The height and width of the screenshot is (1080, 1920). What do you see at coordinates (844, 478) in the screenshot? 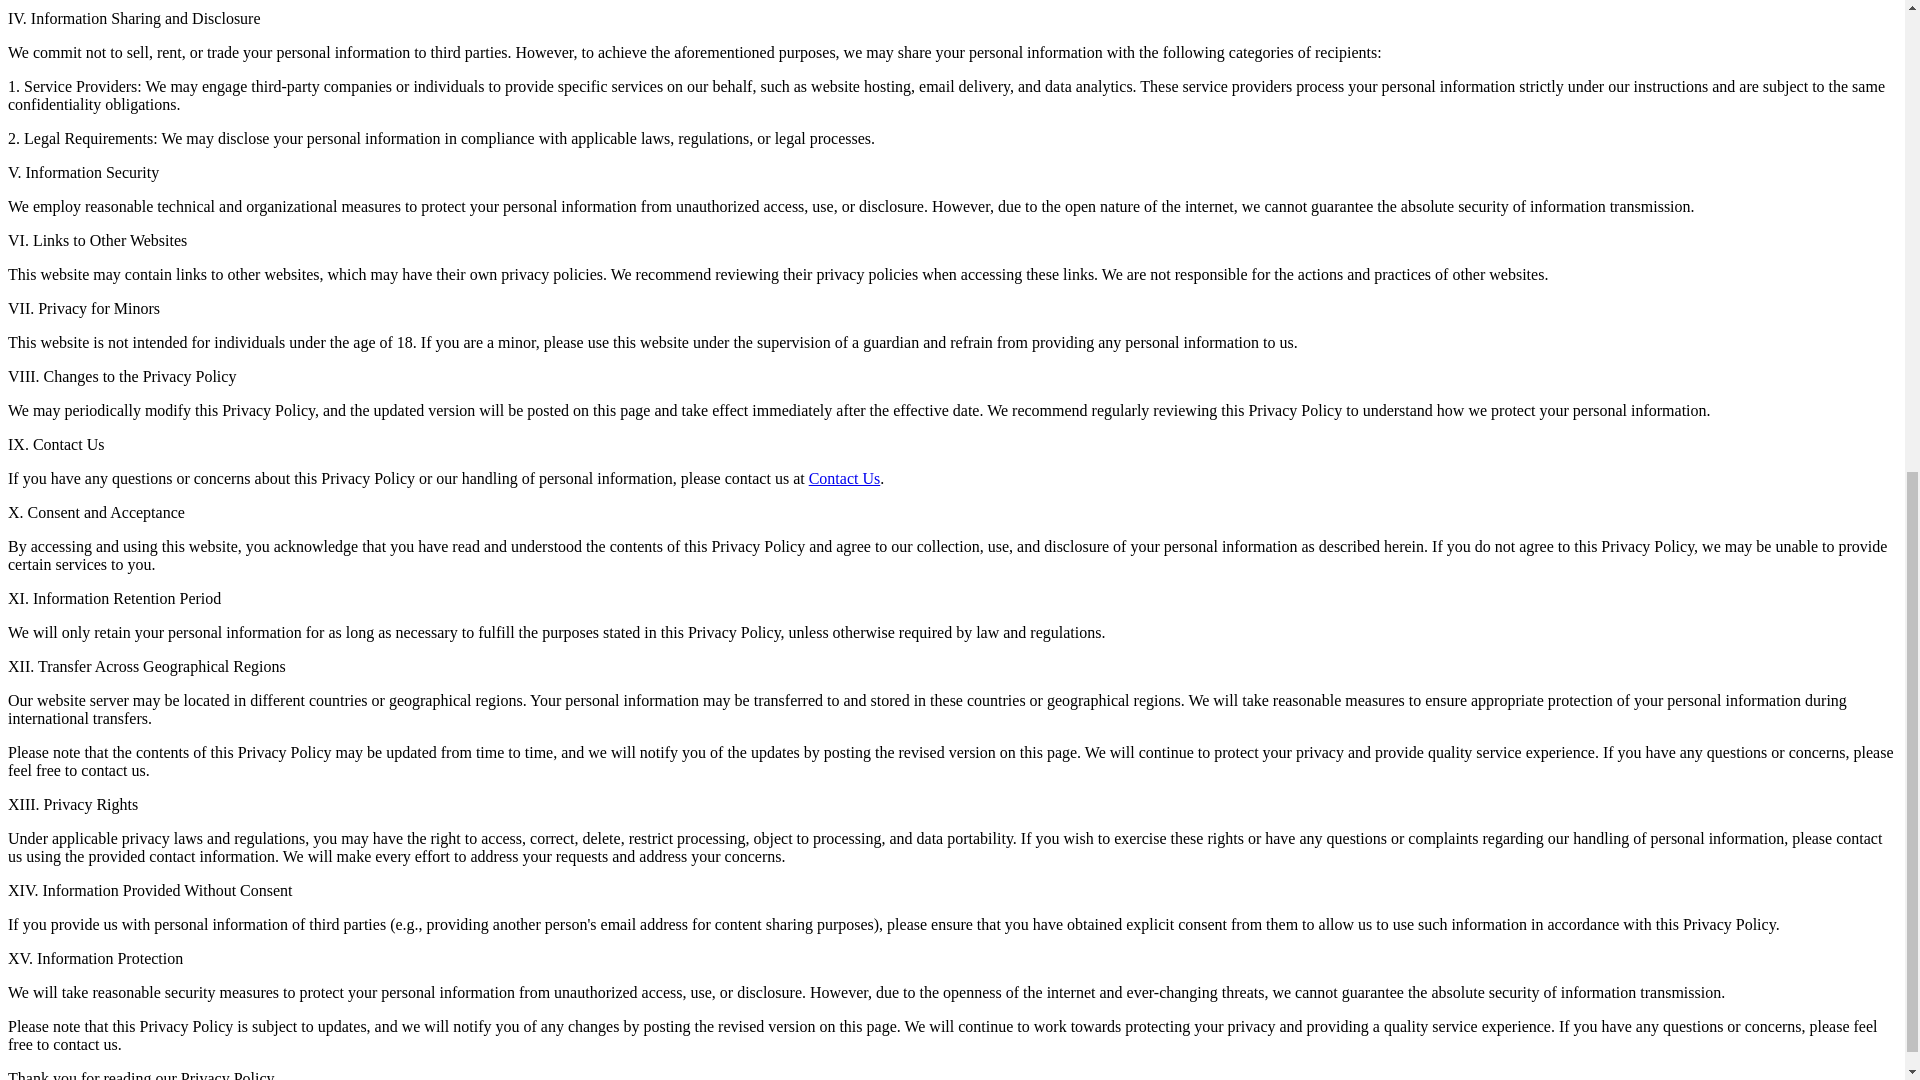
I see `Contact Us` at bounding box center [844, 478].